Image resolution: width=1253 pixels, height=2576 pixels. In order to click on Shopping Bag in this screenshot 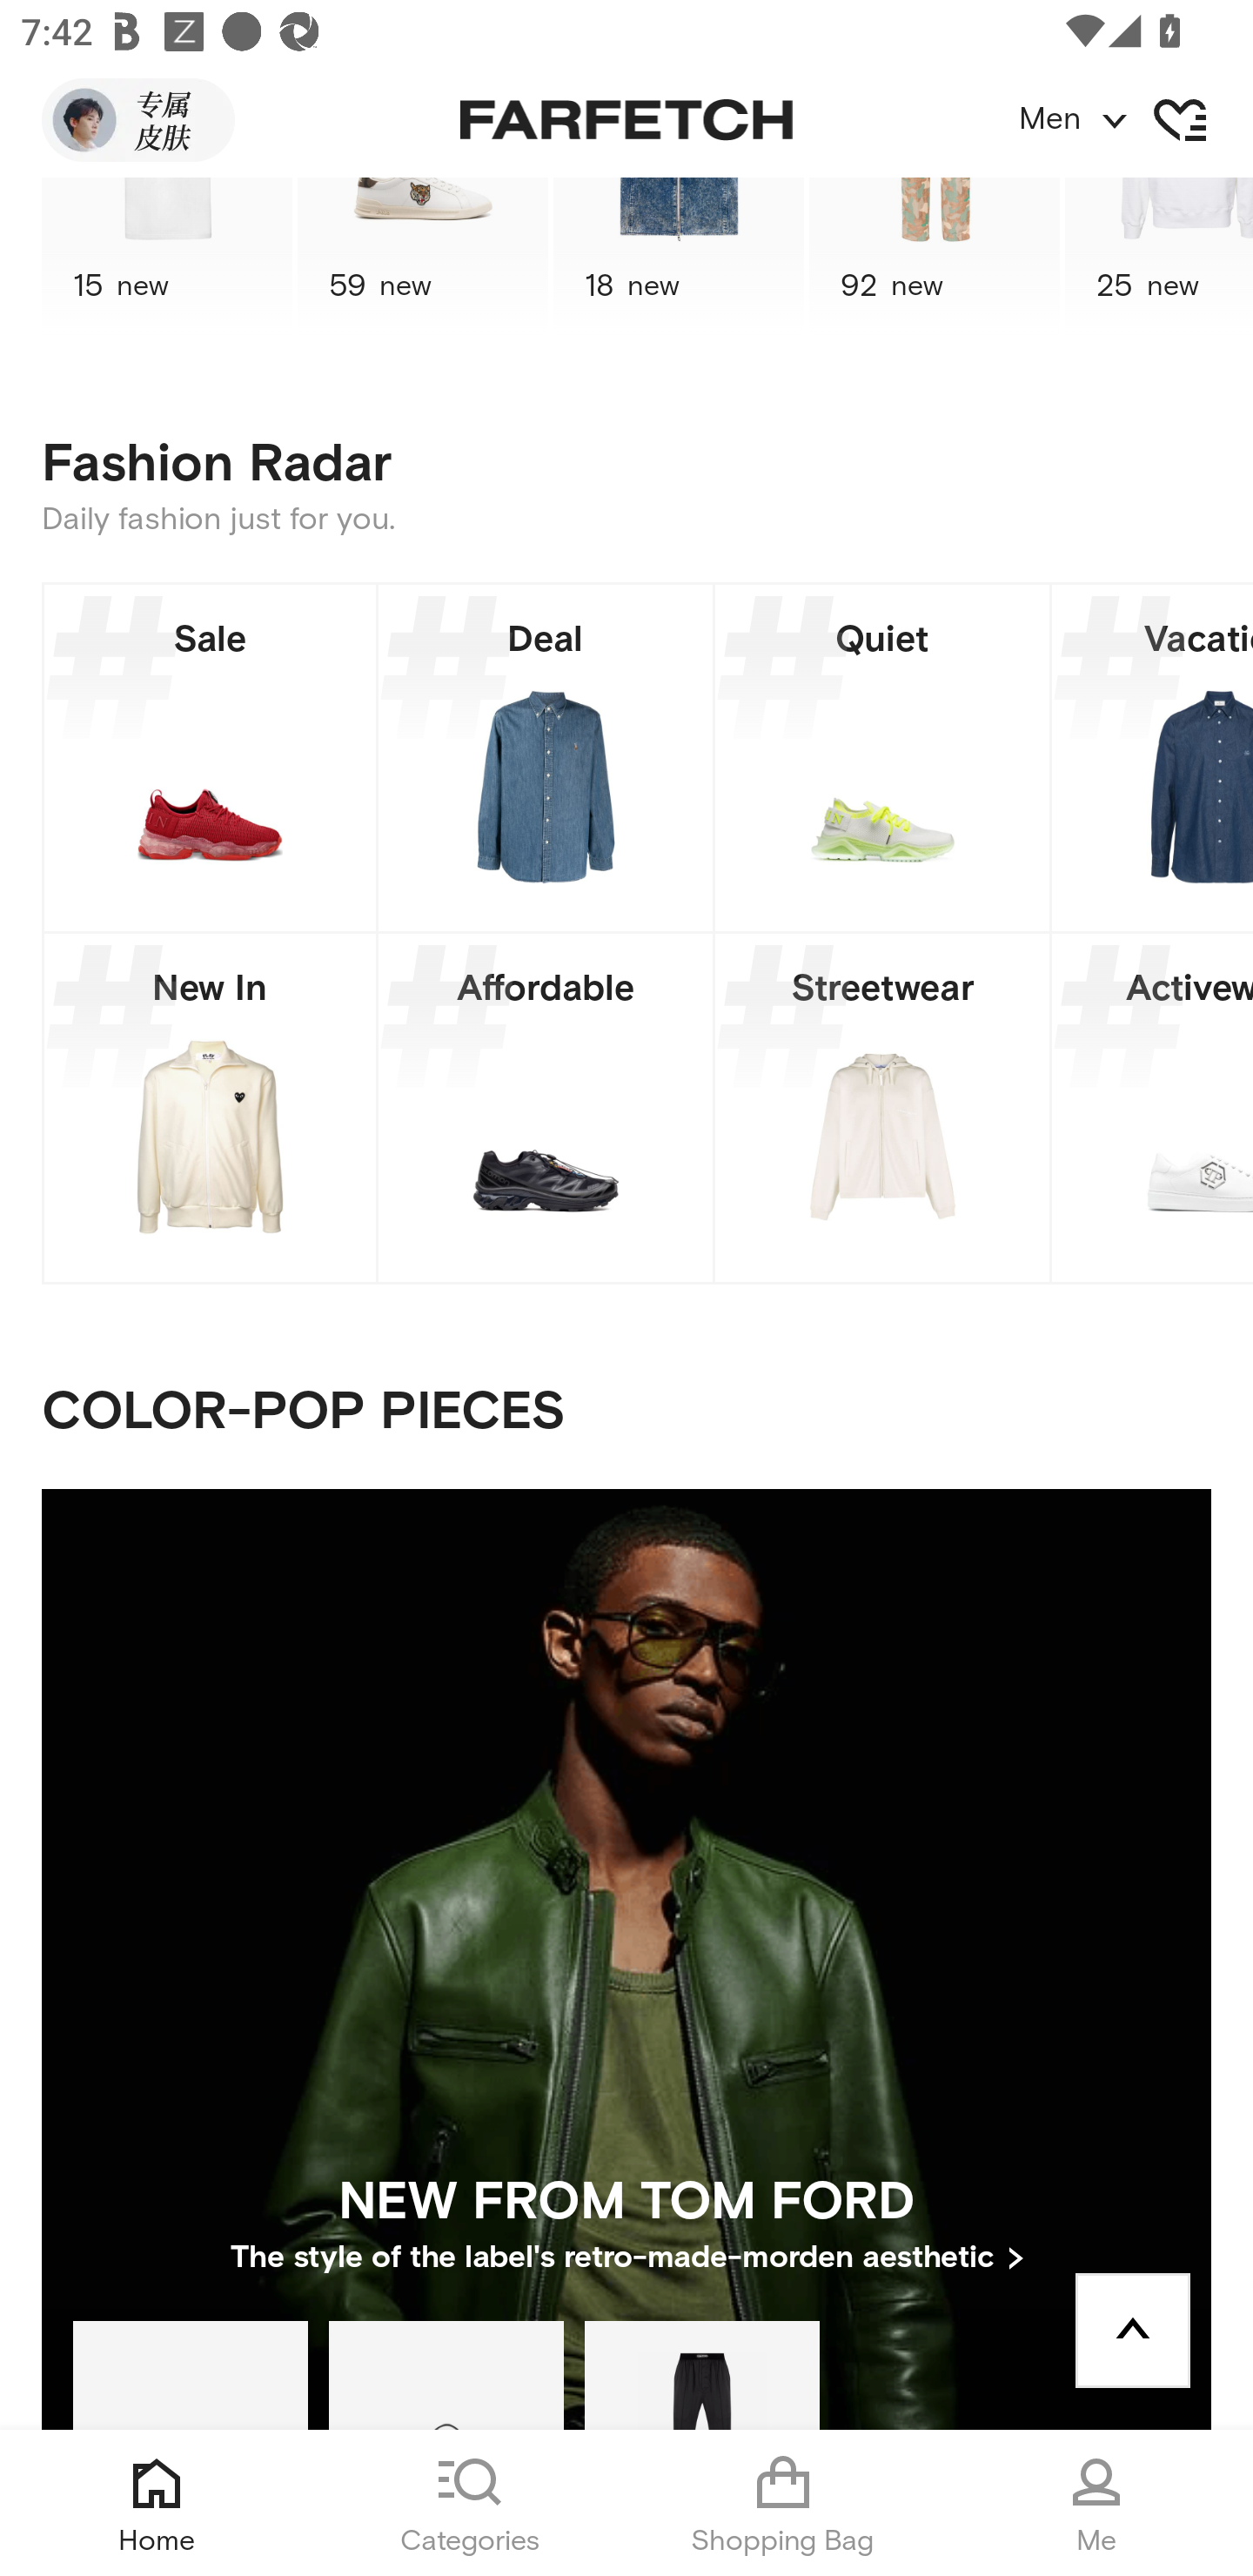, I will do `click(783, 2503)`.